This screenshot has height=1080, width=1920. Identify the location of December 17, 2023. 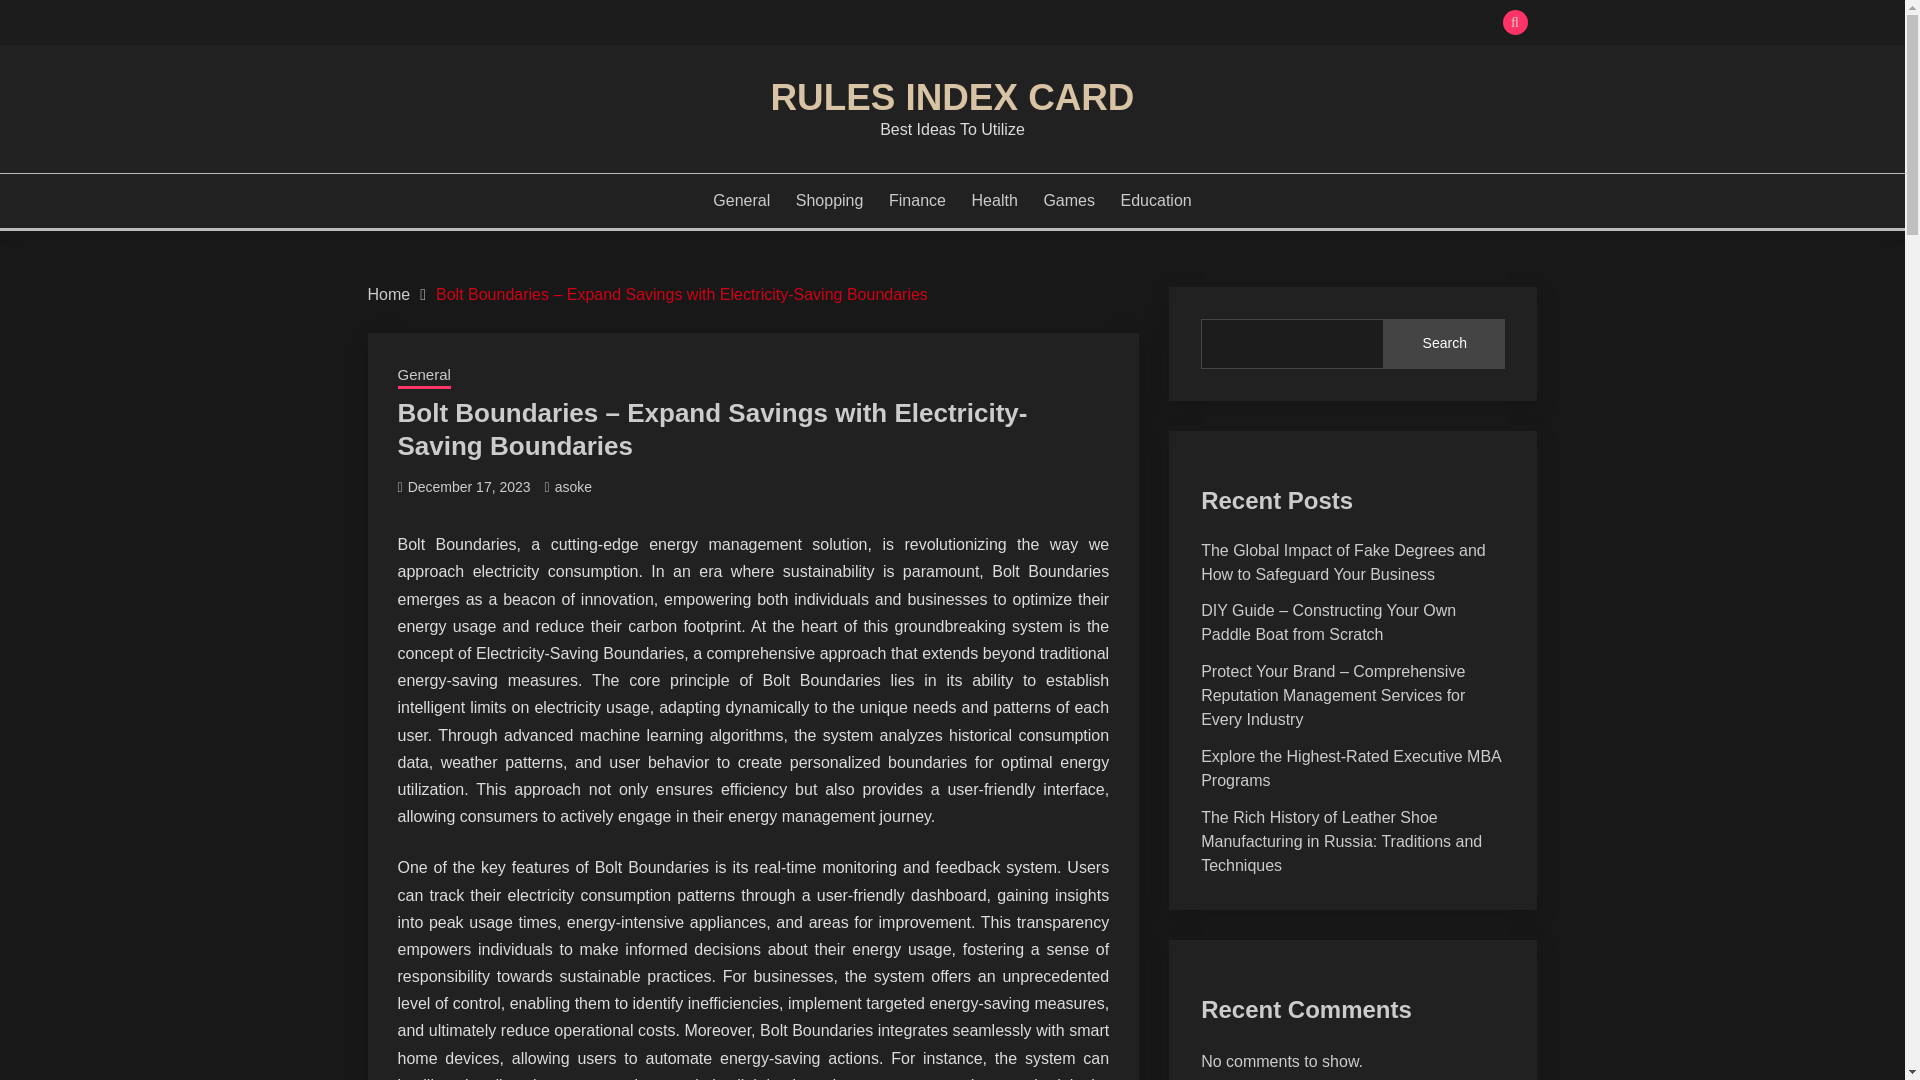
(469, 486).